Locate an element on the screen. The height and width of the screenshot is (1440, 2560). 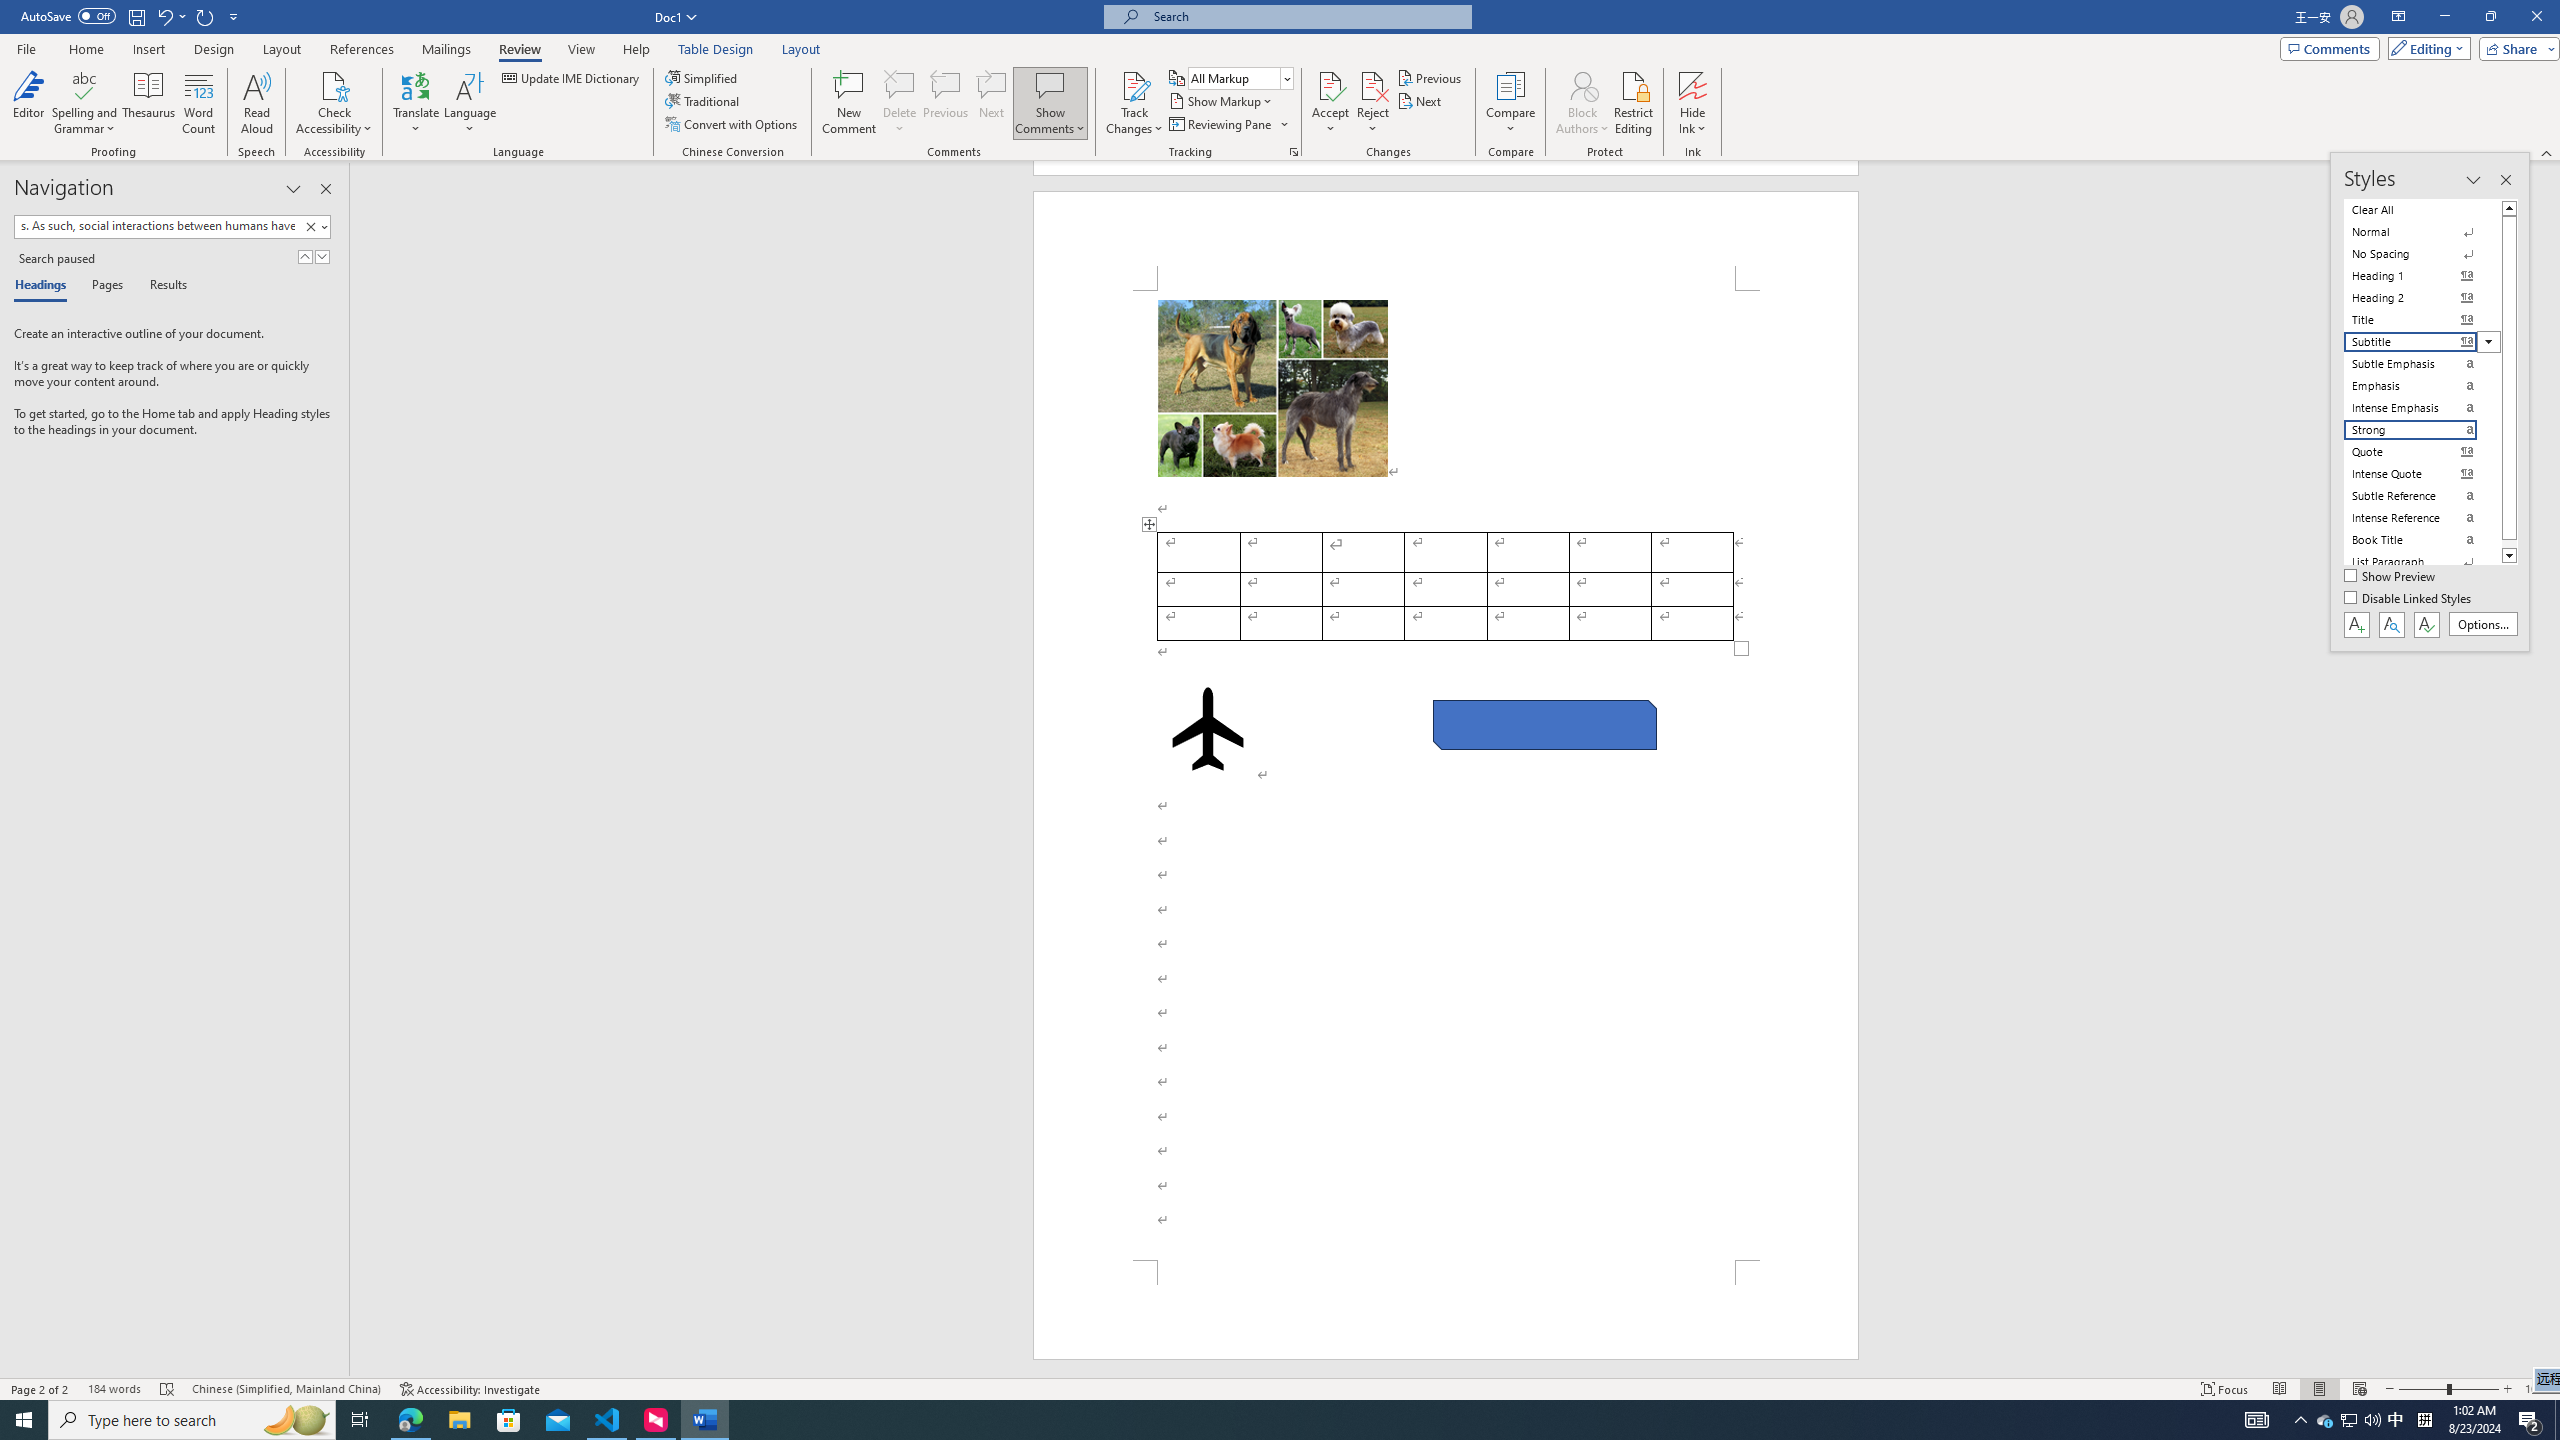
Simplified is located at coordinates (704, 78).